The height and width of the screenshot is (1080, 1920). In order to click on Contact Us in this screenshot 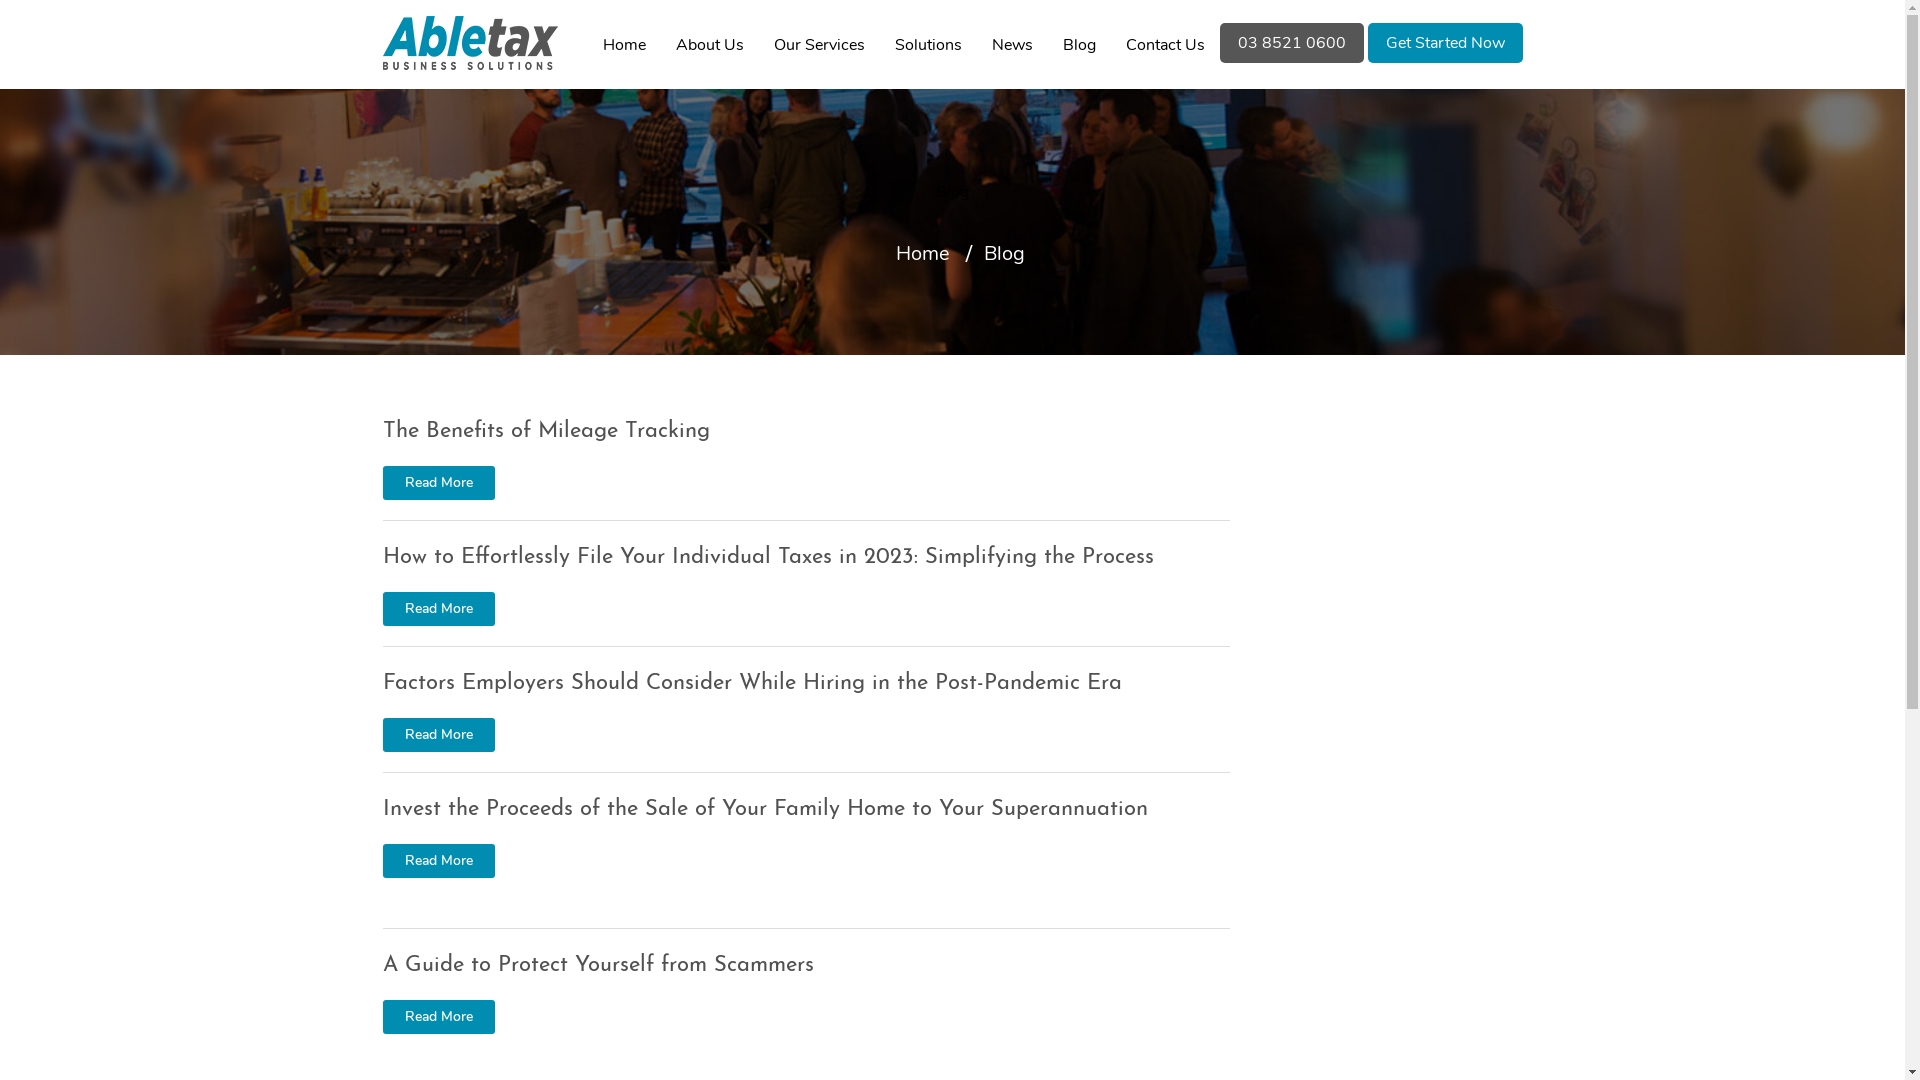, I will do `click(1166, 45)`.